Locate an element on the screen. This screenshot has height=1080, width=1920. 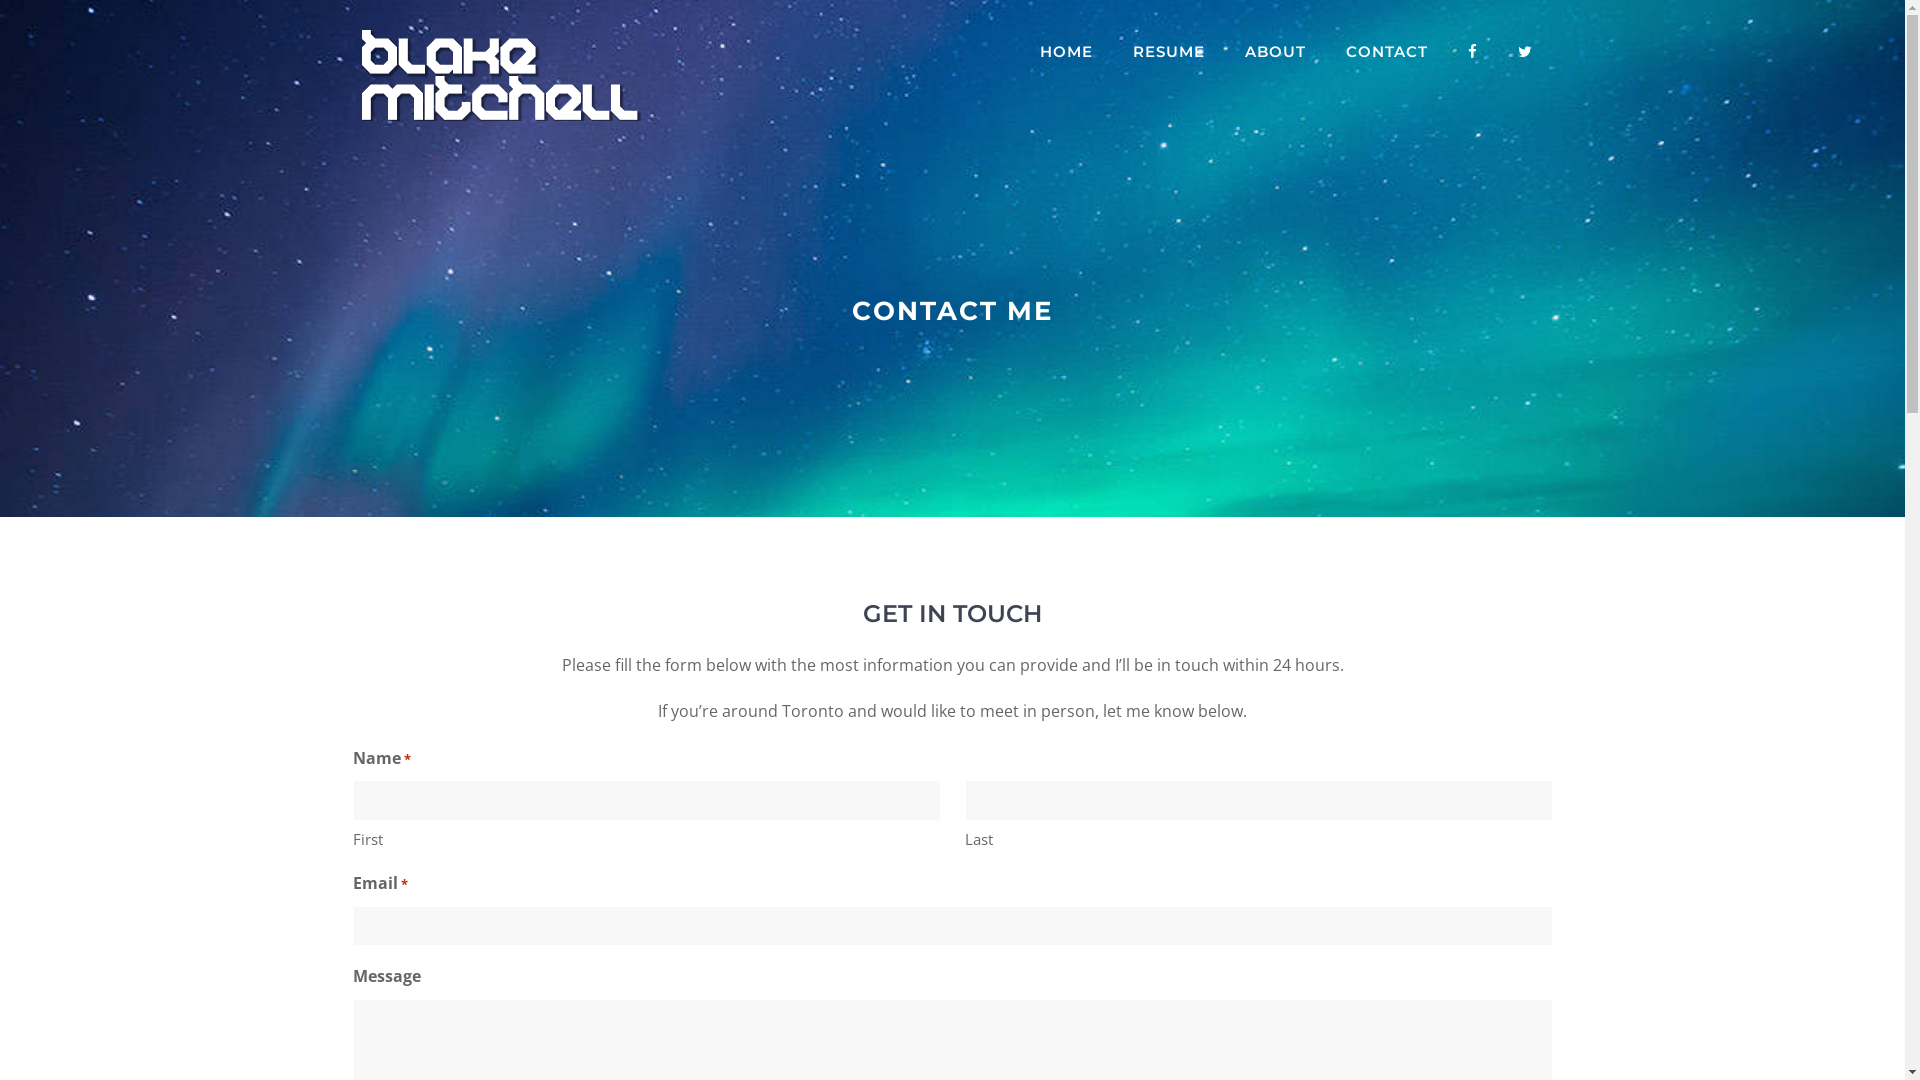
Skip to content is located at coordinates (0, 0).